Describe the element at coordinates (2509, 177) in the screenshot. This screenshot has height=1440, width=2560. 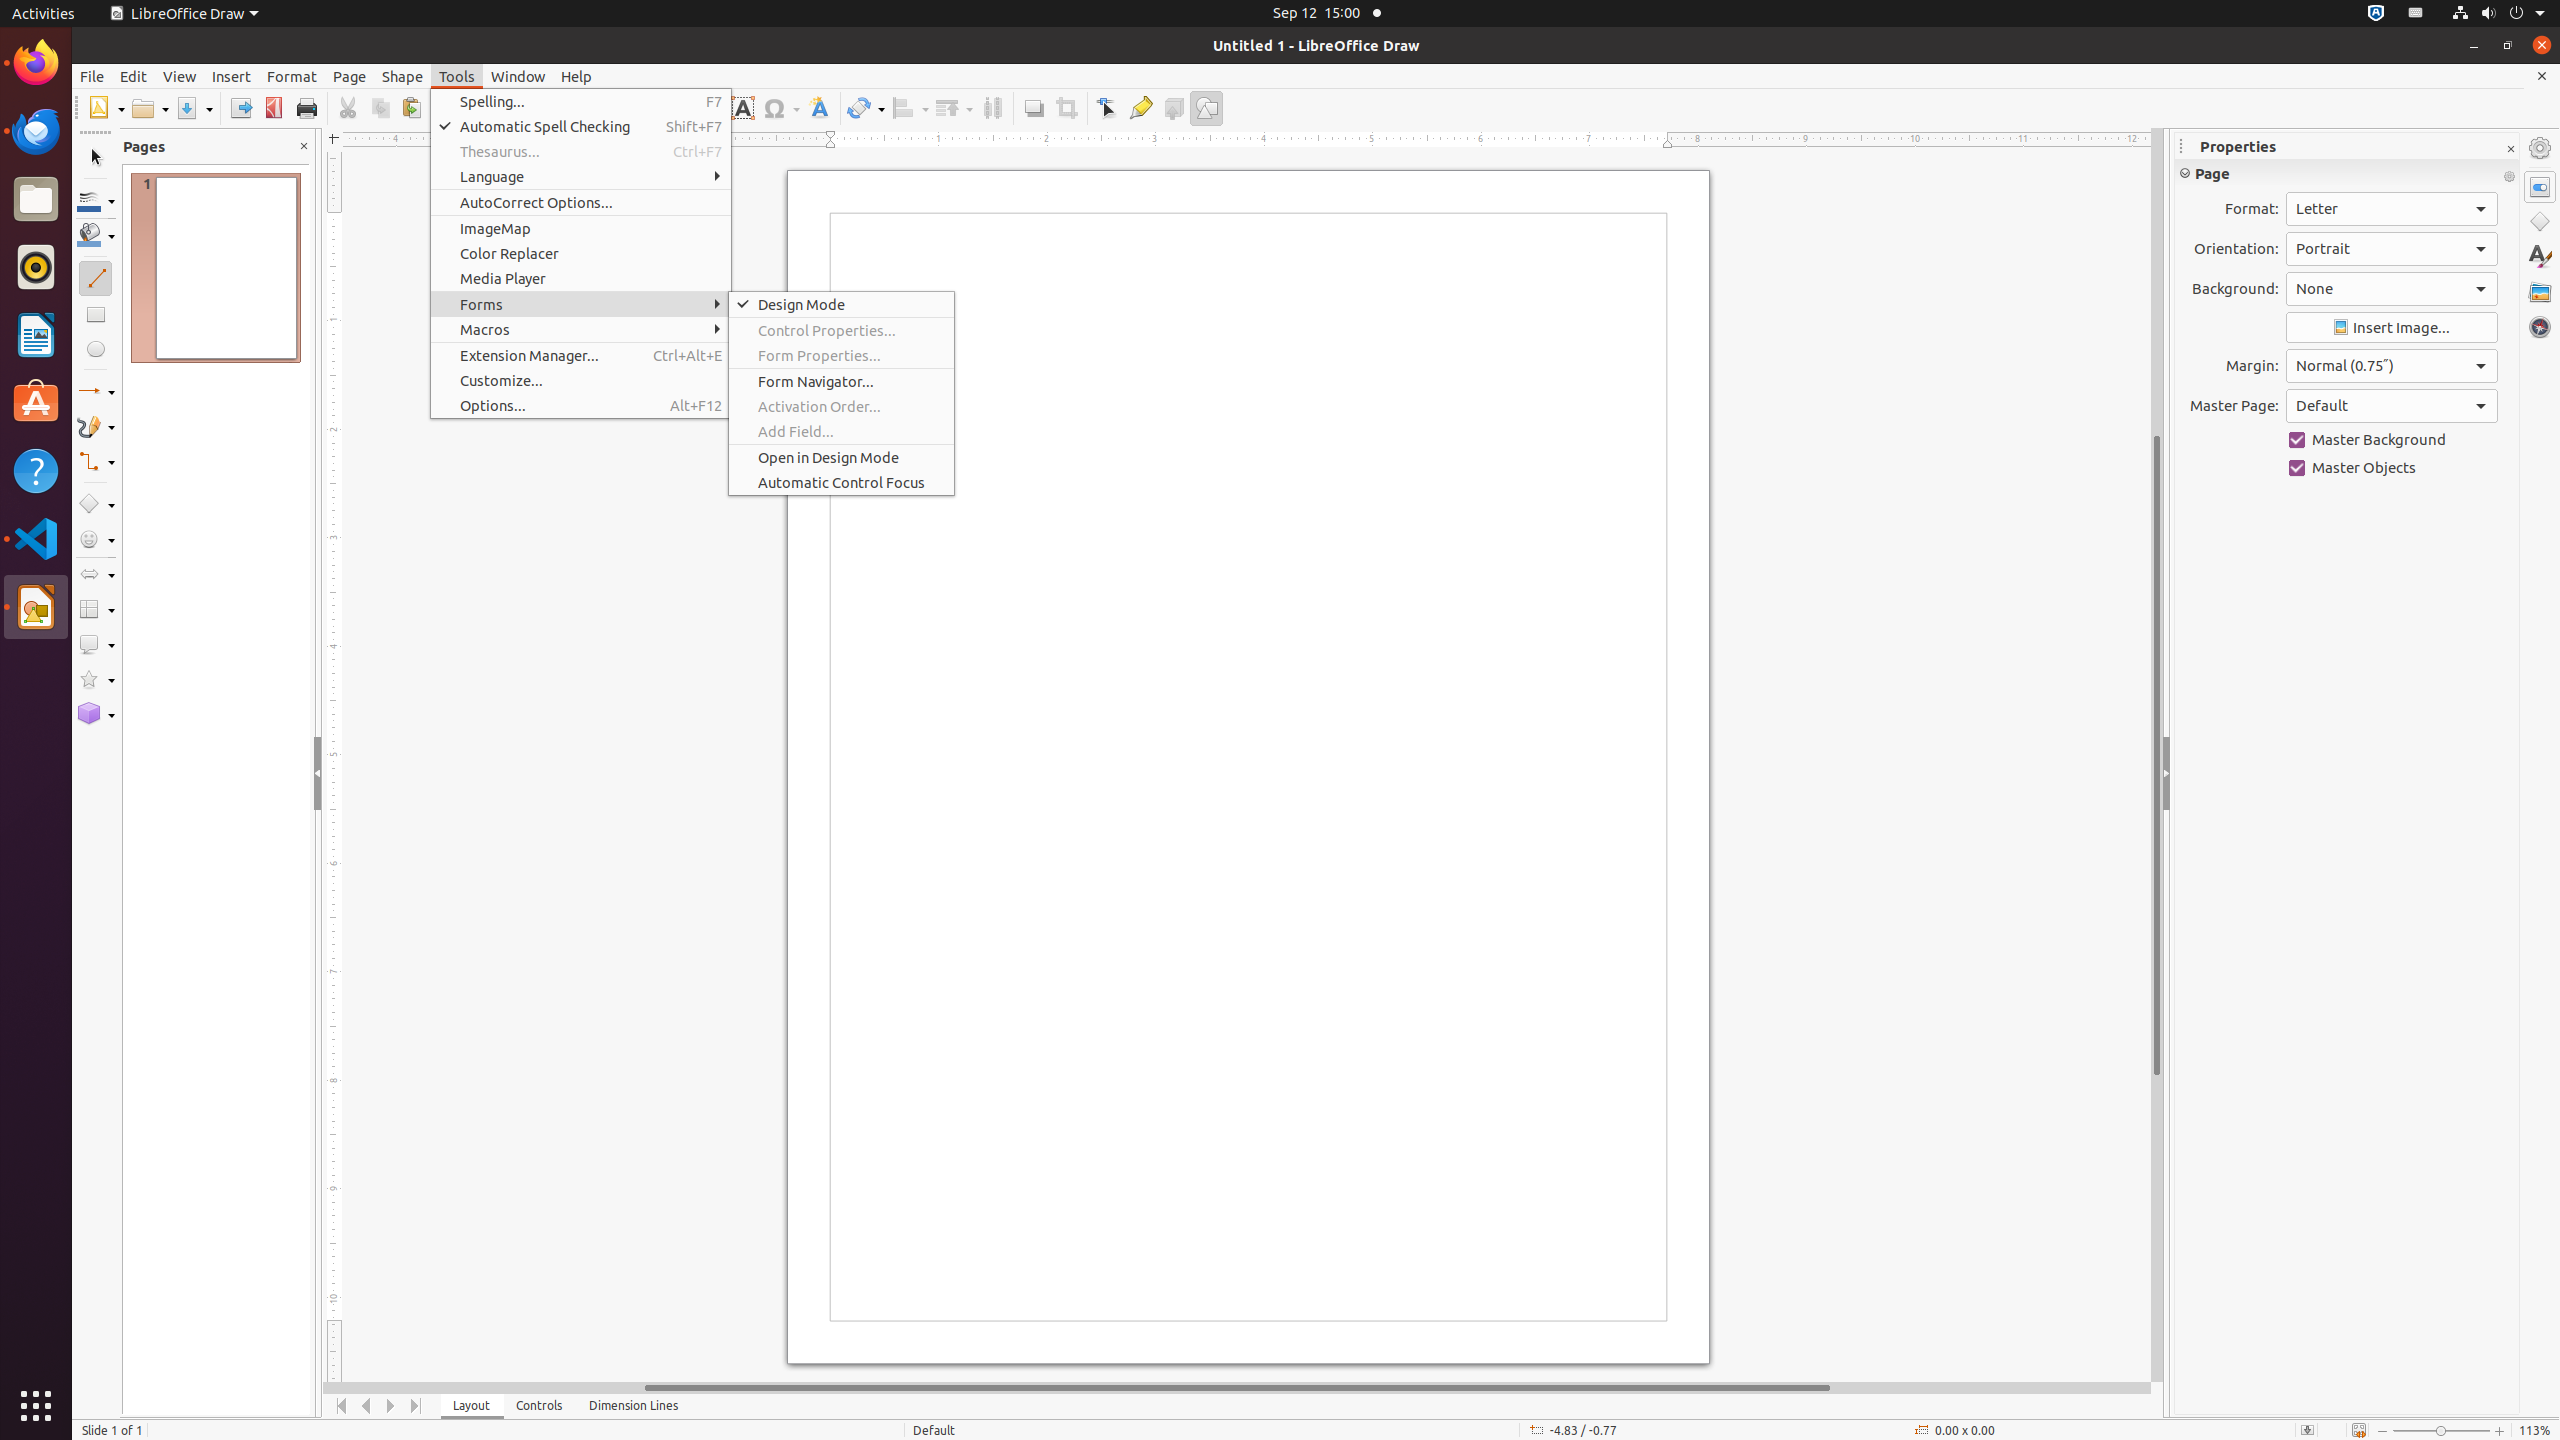
I see `More Options` at that location.